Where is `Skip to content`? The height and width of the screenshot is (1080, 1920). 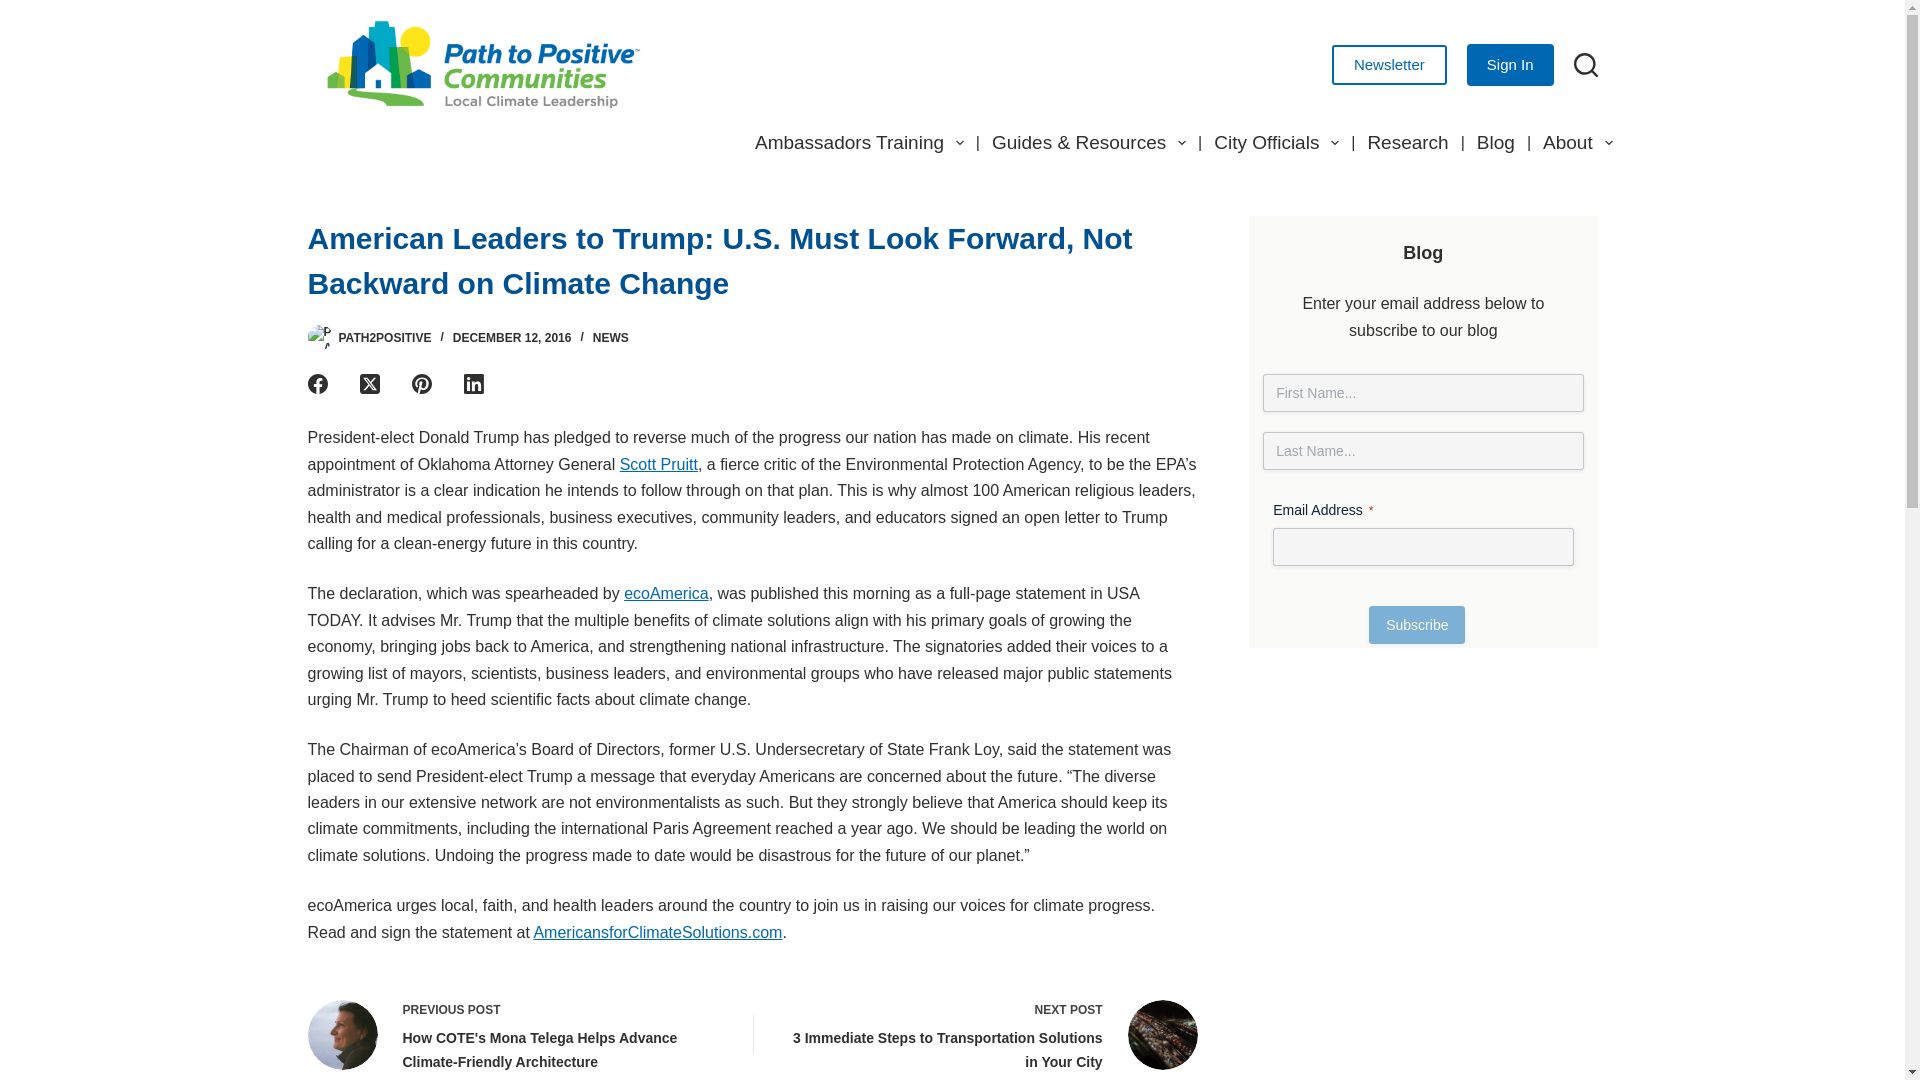
Skip to content is located at coordinates (20, 10).